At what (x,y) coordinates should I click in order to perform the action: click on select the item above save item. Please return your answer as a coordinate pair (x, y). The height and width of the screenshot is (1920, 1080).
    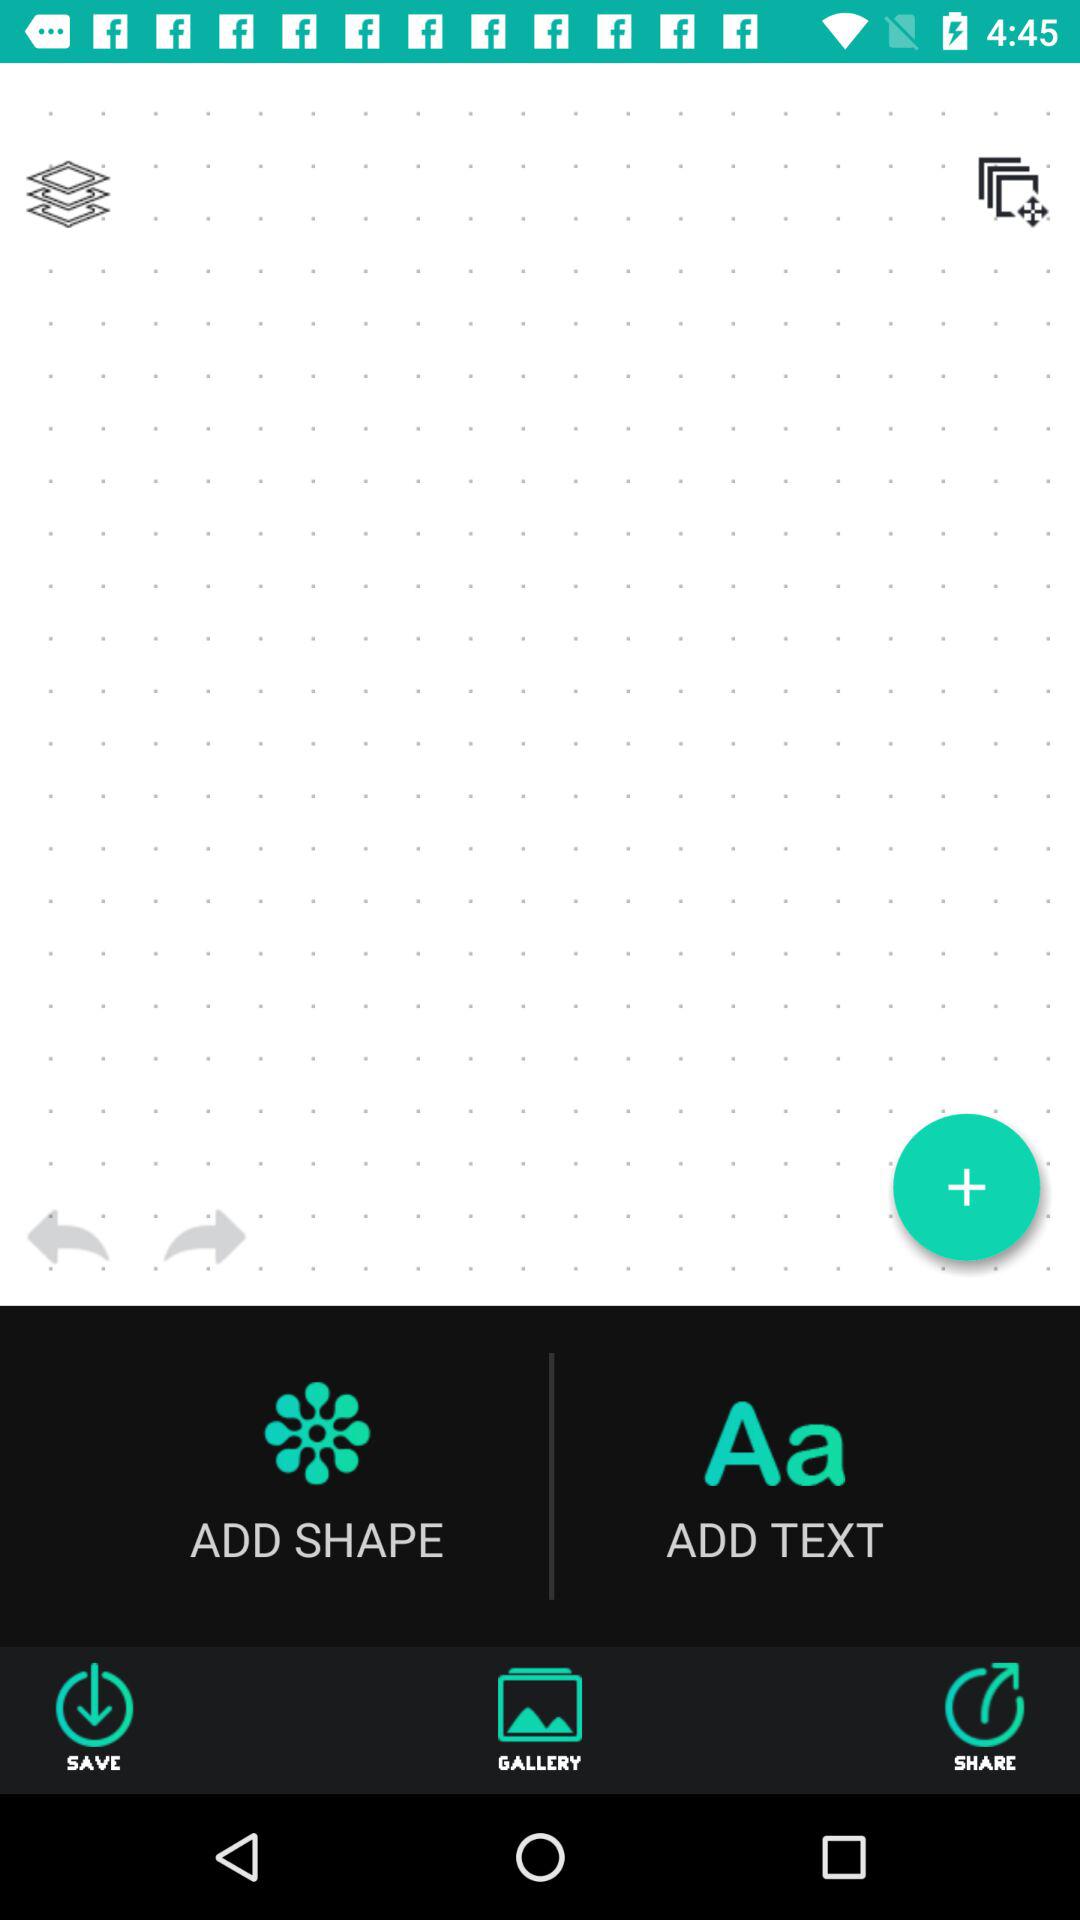
    Looking at the image, I should click on (68, 1237).